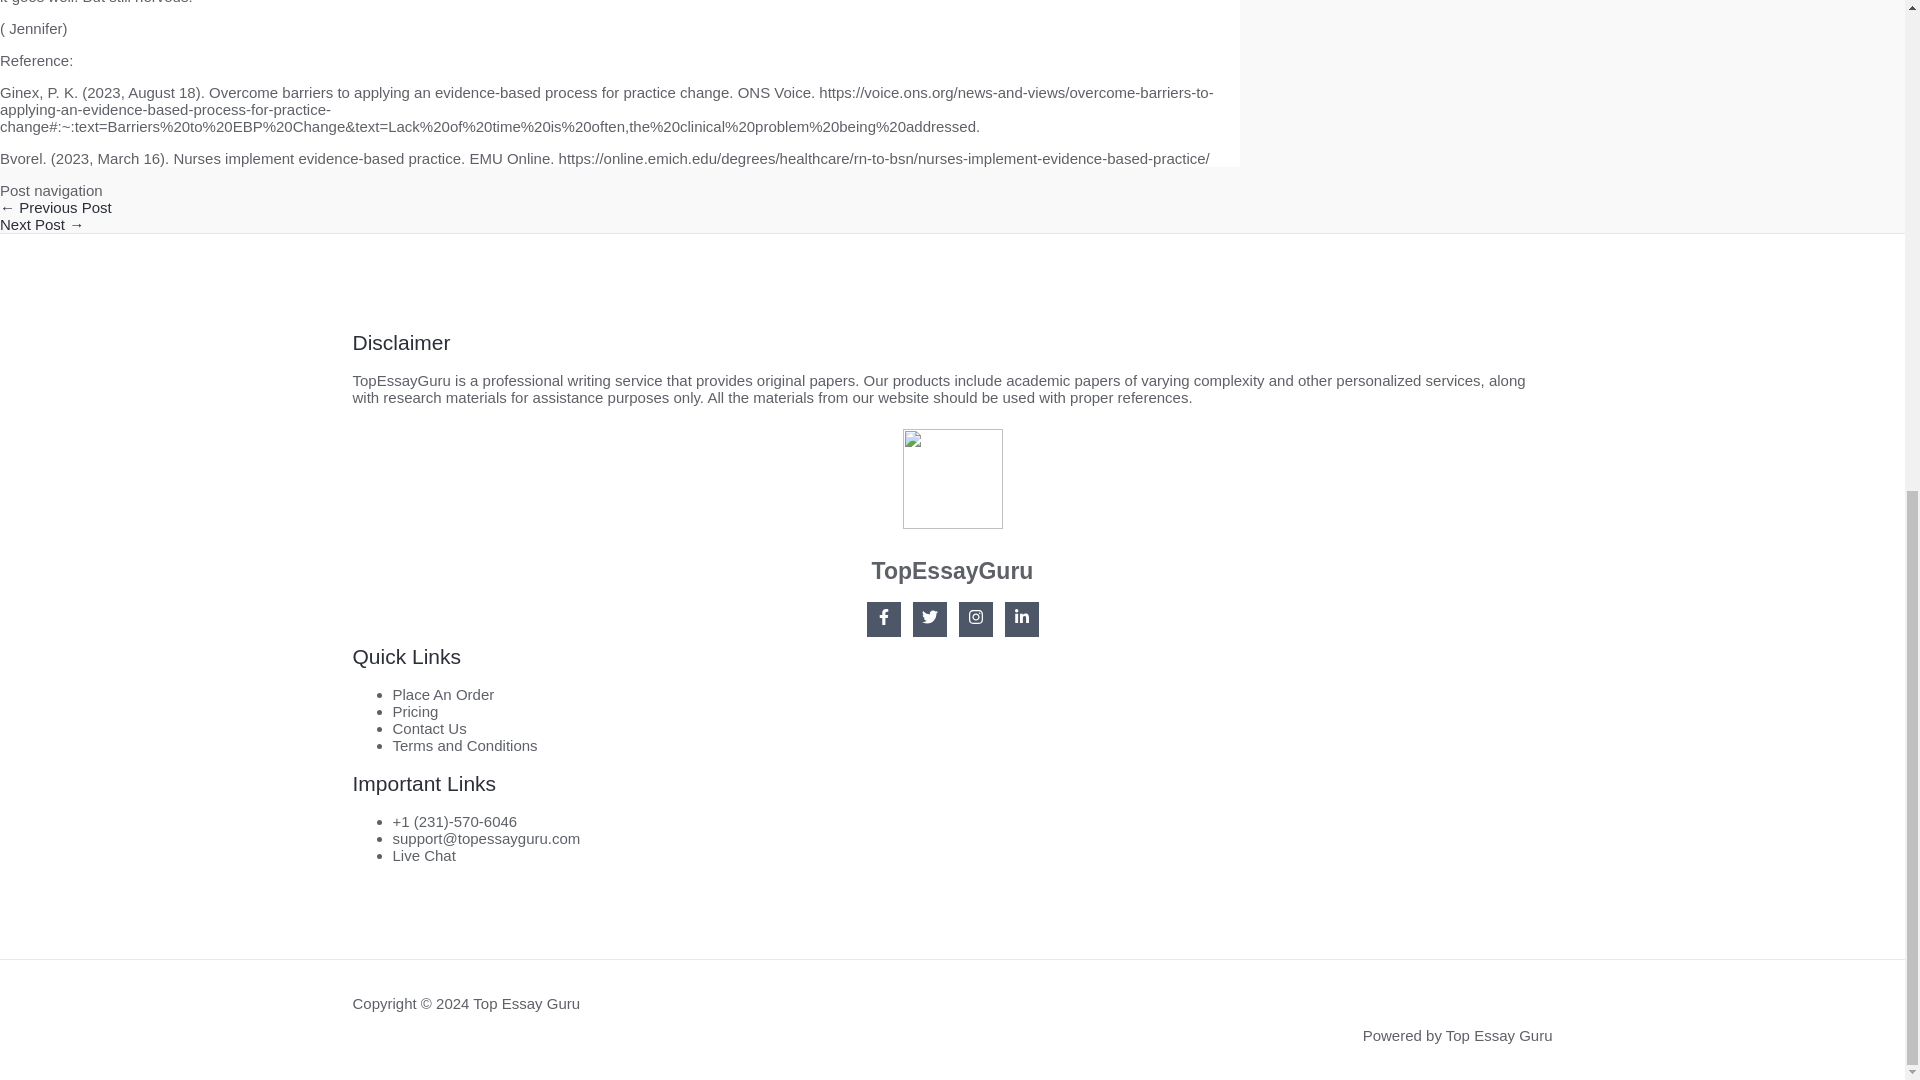 This screenshot has height=1080, width=1920. I want to click on DISCUSSION 2, so click(56, 207).